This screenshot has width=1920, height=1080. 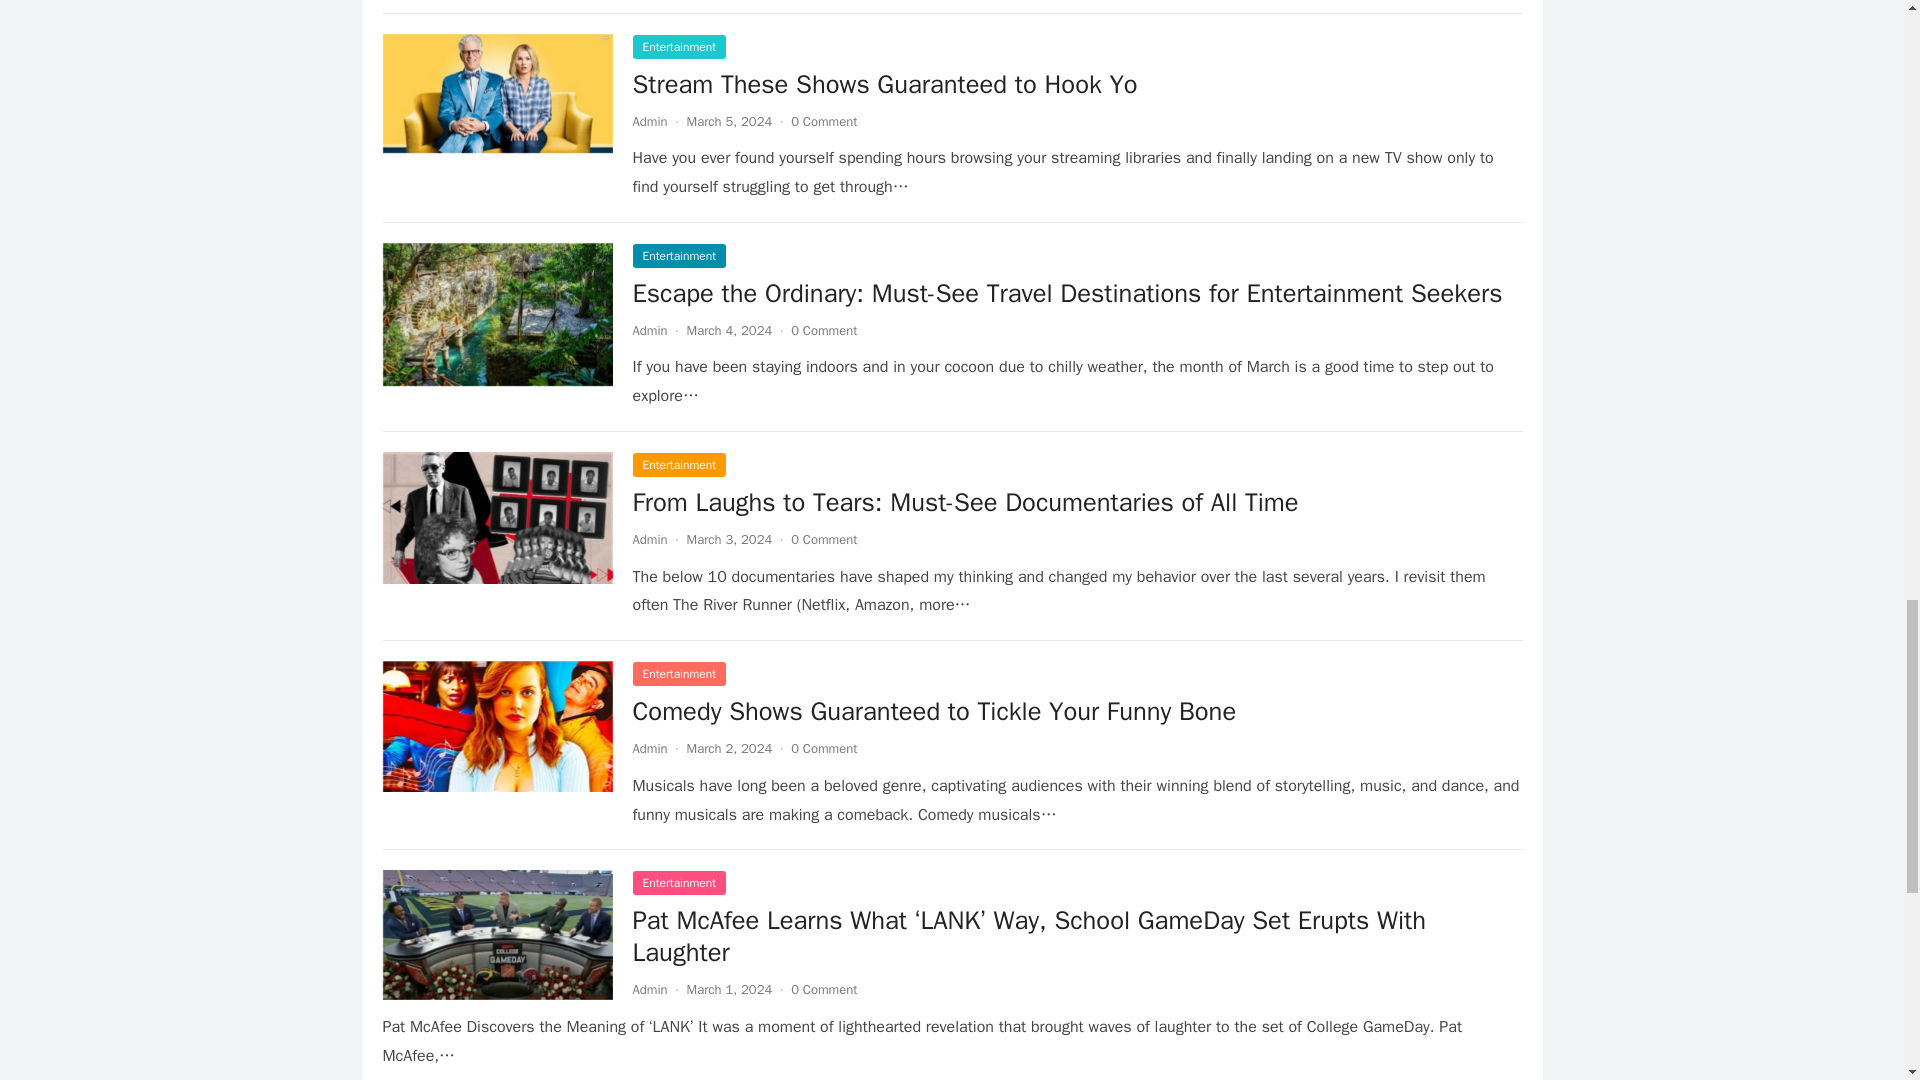 What do you see at coordinates (824, 330) in the screenshot?
I see `0 Comment` at bounding box center [824, 330].